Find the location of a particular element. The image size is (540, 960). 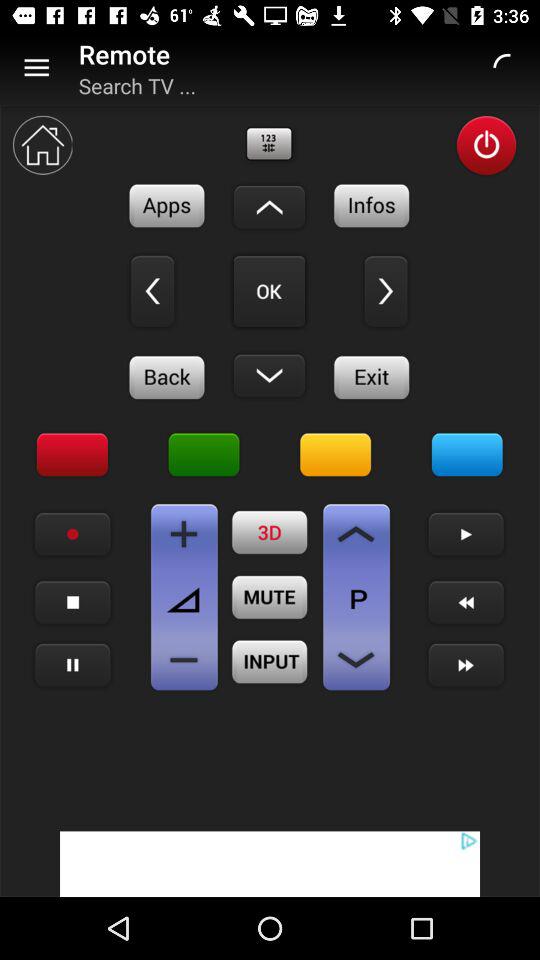

playing the song is located at coordinates (72, 666).